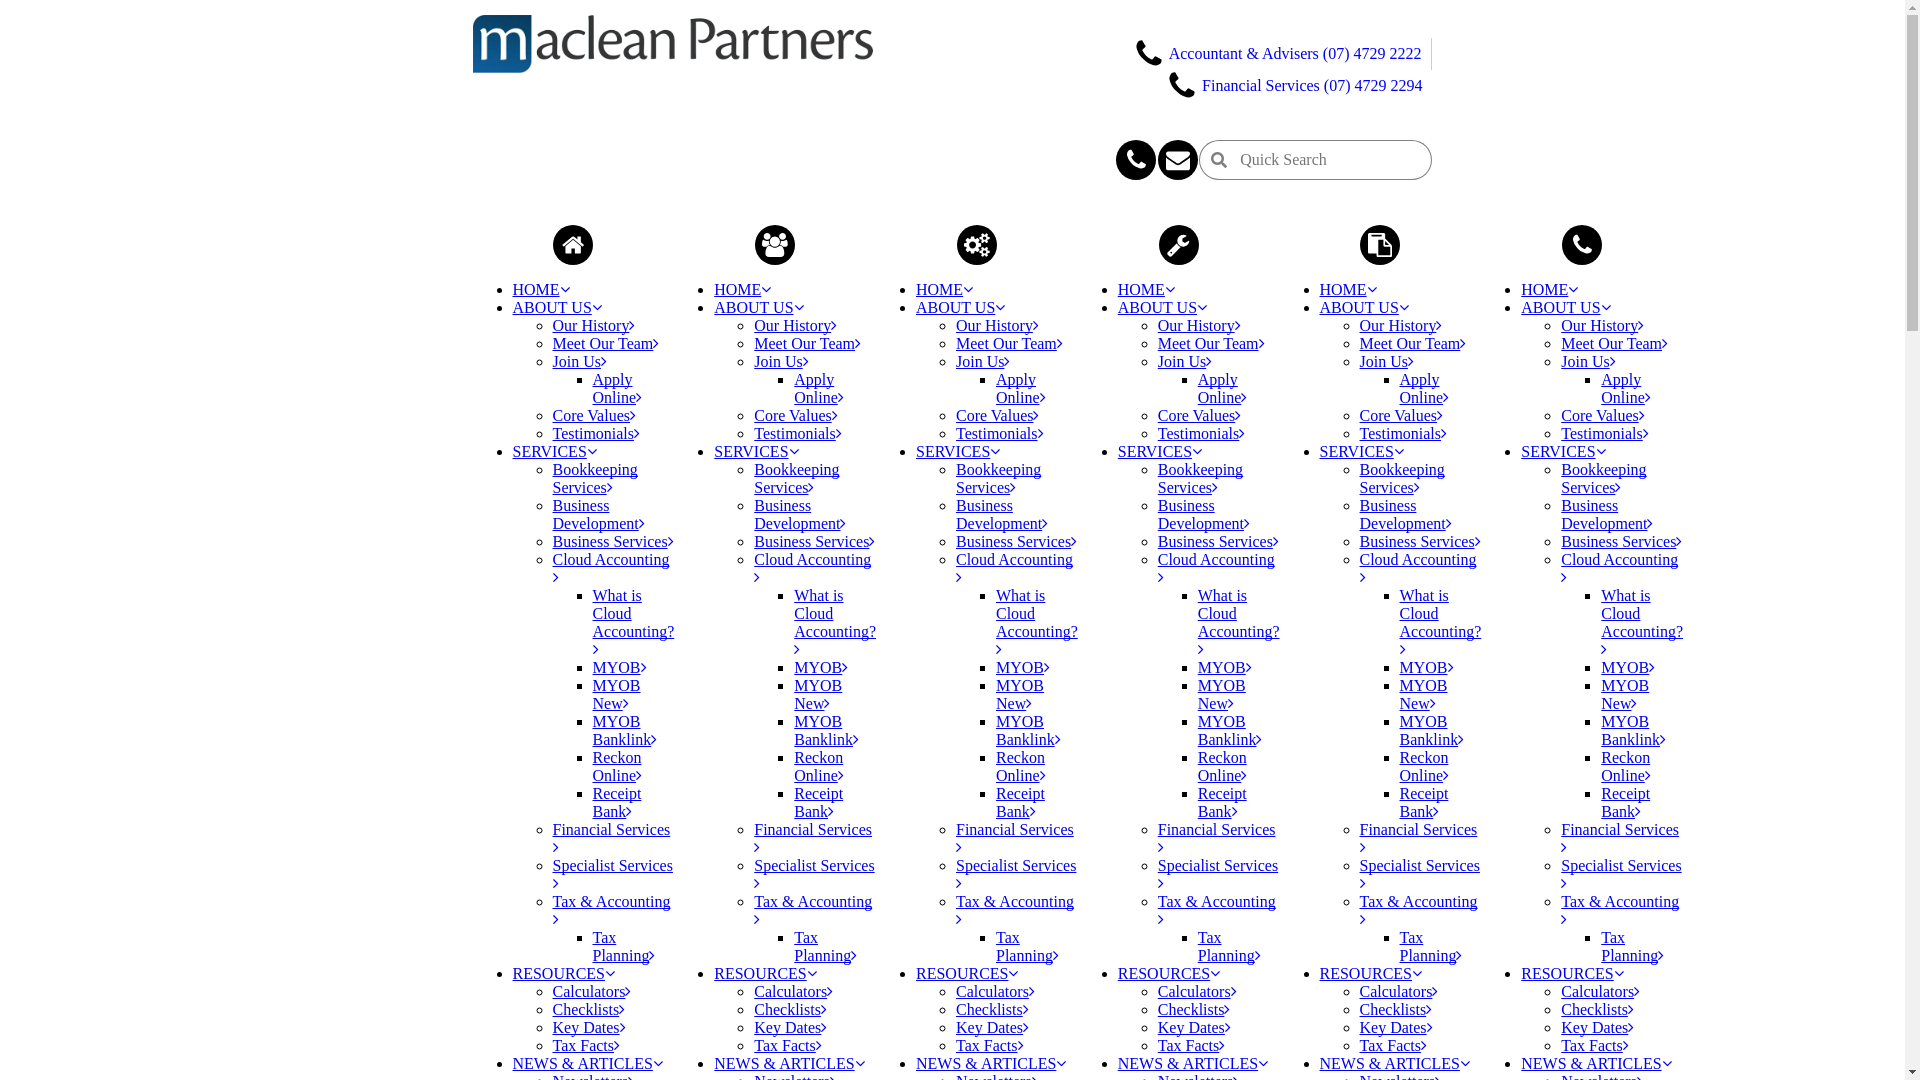 This screenshot has height=1080, width=1920. What do you see at coordinates (1626, 388) in the screenshot?
I see `Apply Online` at bounding box center [1626, 388].